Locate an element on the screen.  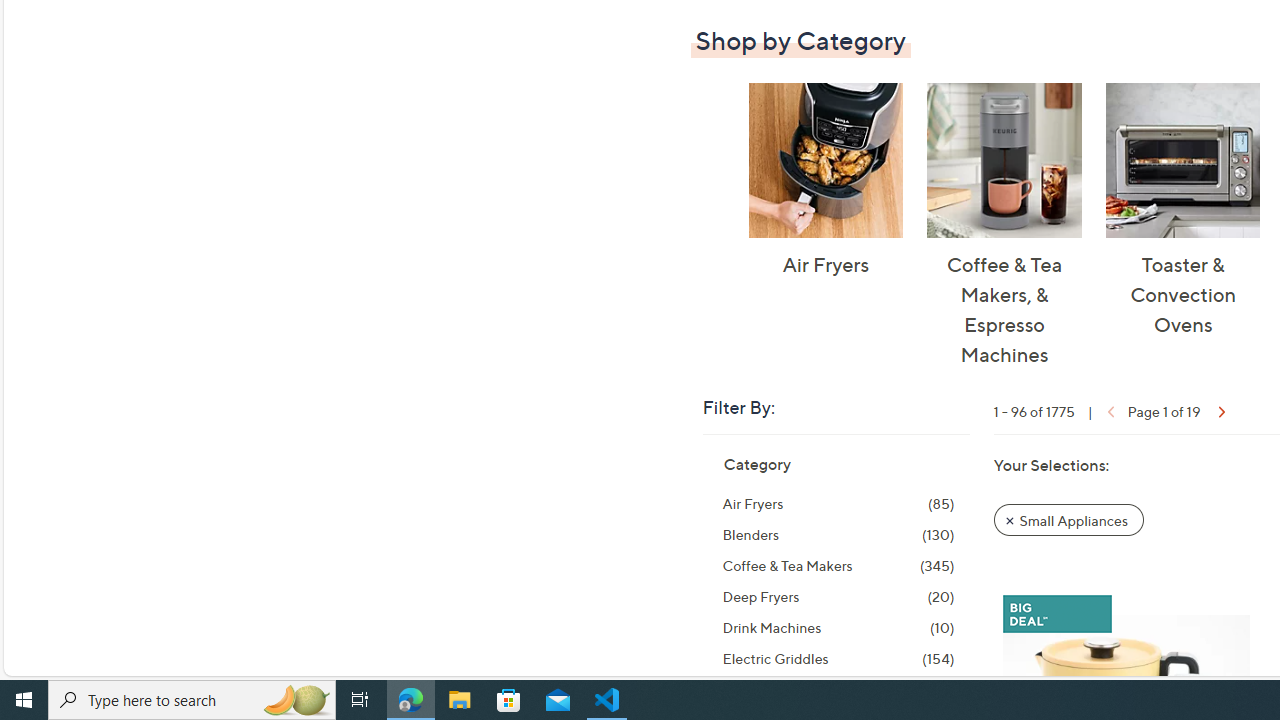
Air Fryers is located at coordinates (825, 160).